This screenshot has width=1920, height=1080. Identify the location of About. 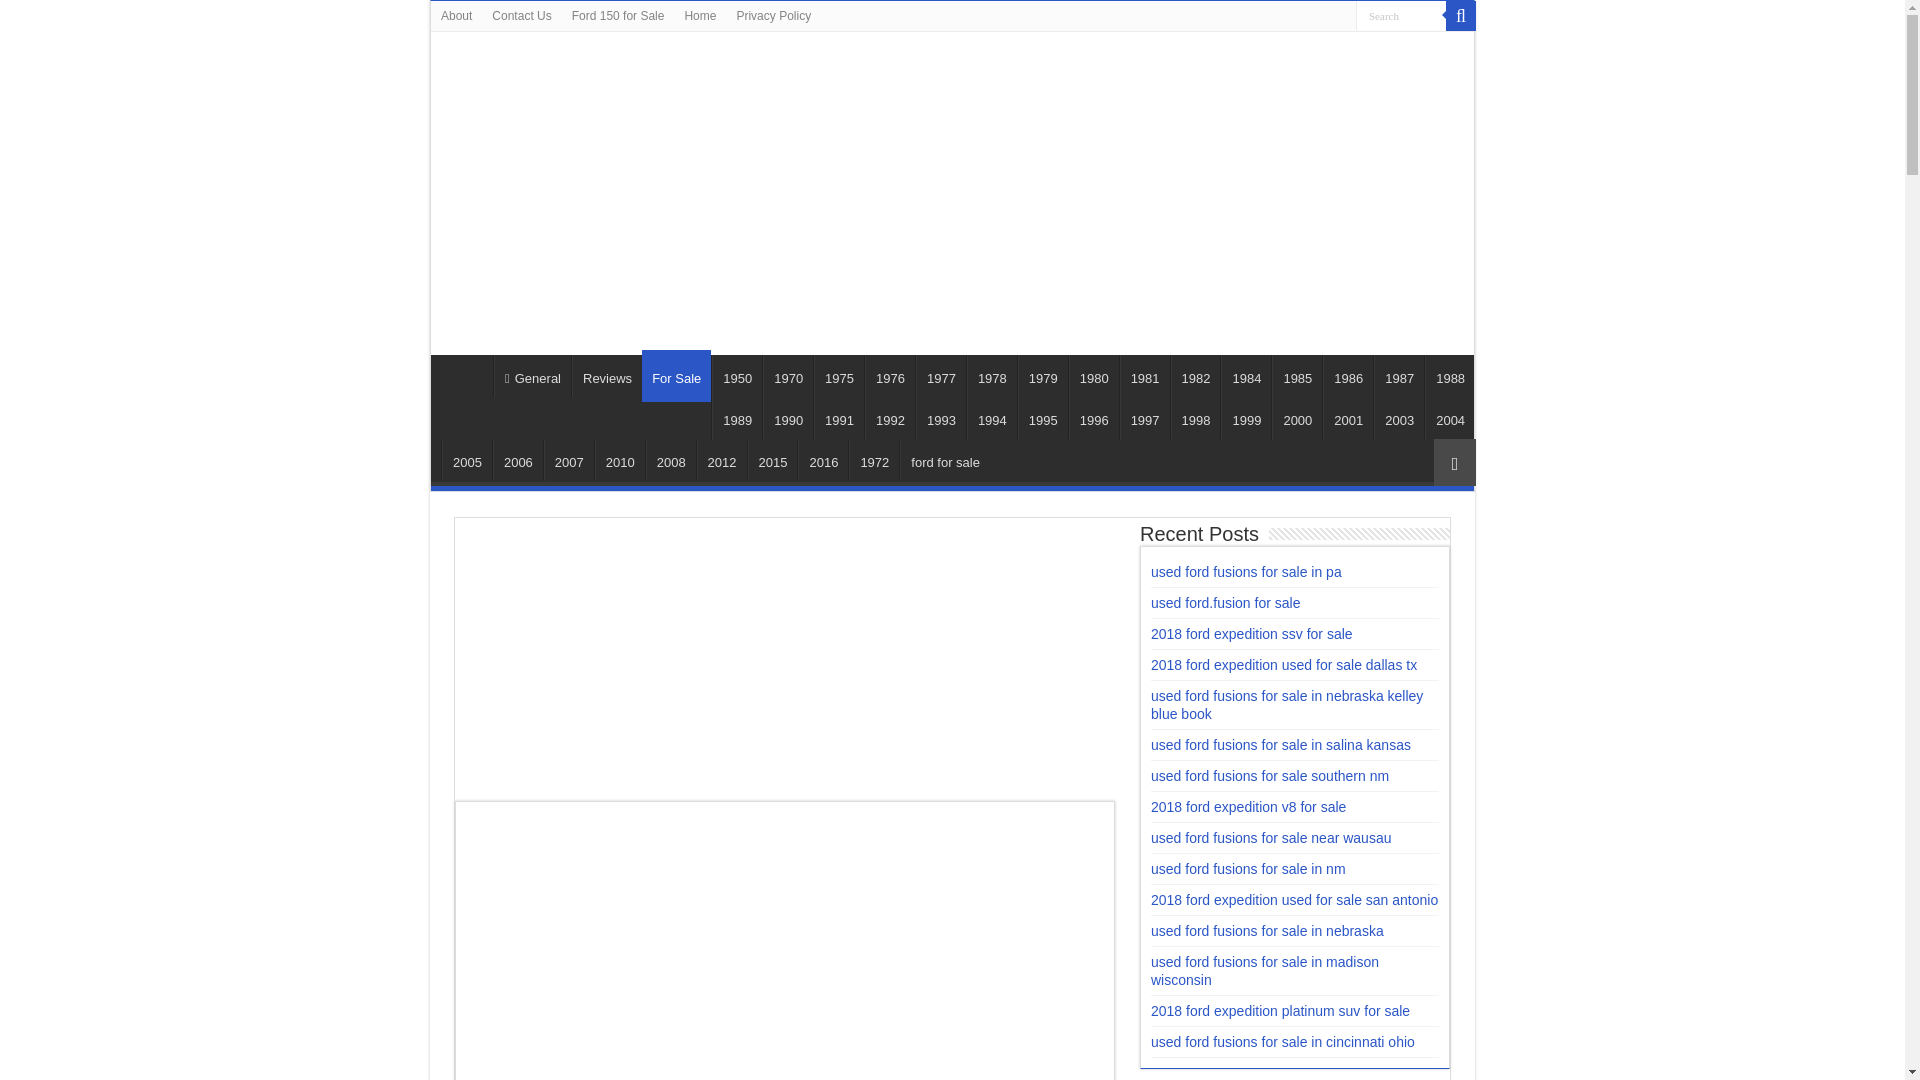
(456, 16).